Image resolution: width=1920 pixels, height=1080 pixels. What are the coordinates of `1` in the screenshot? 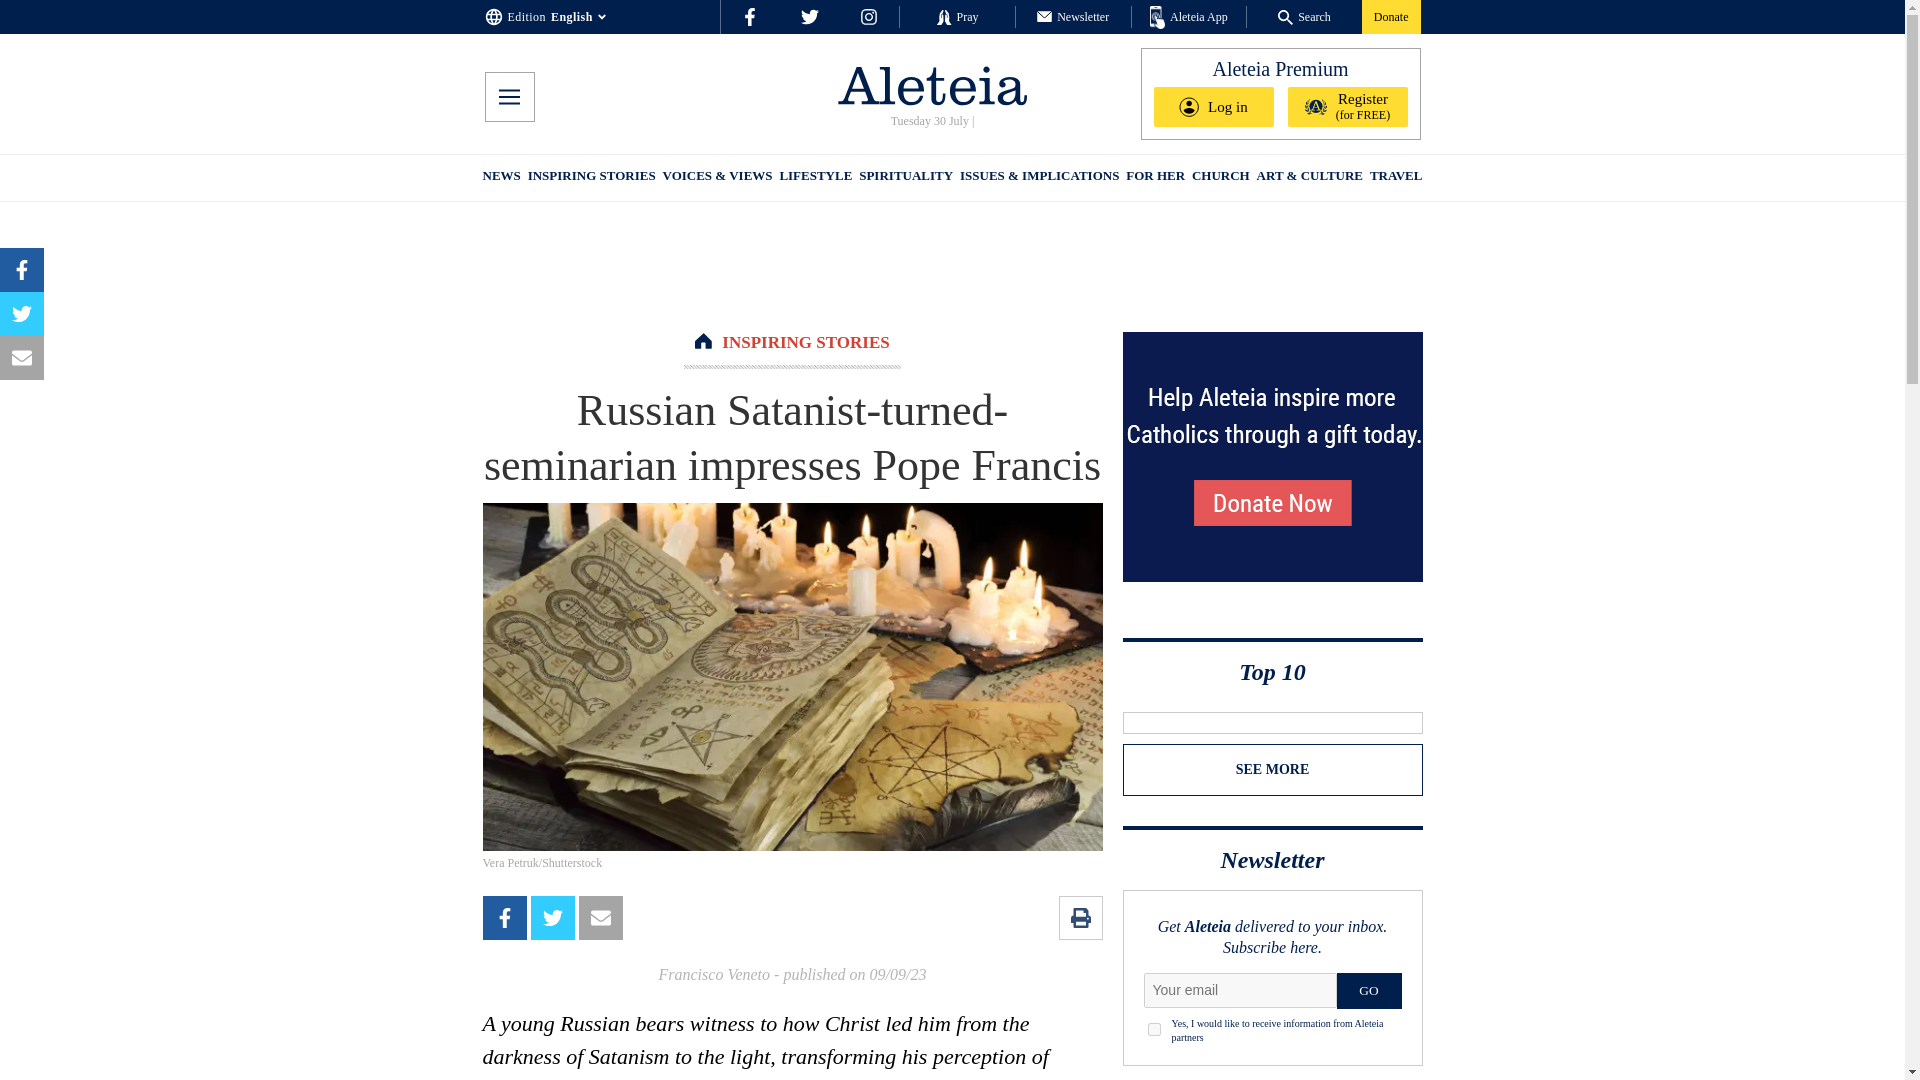 It's located at (1154, 1028).